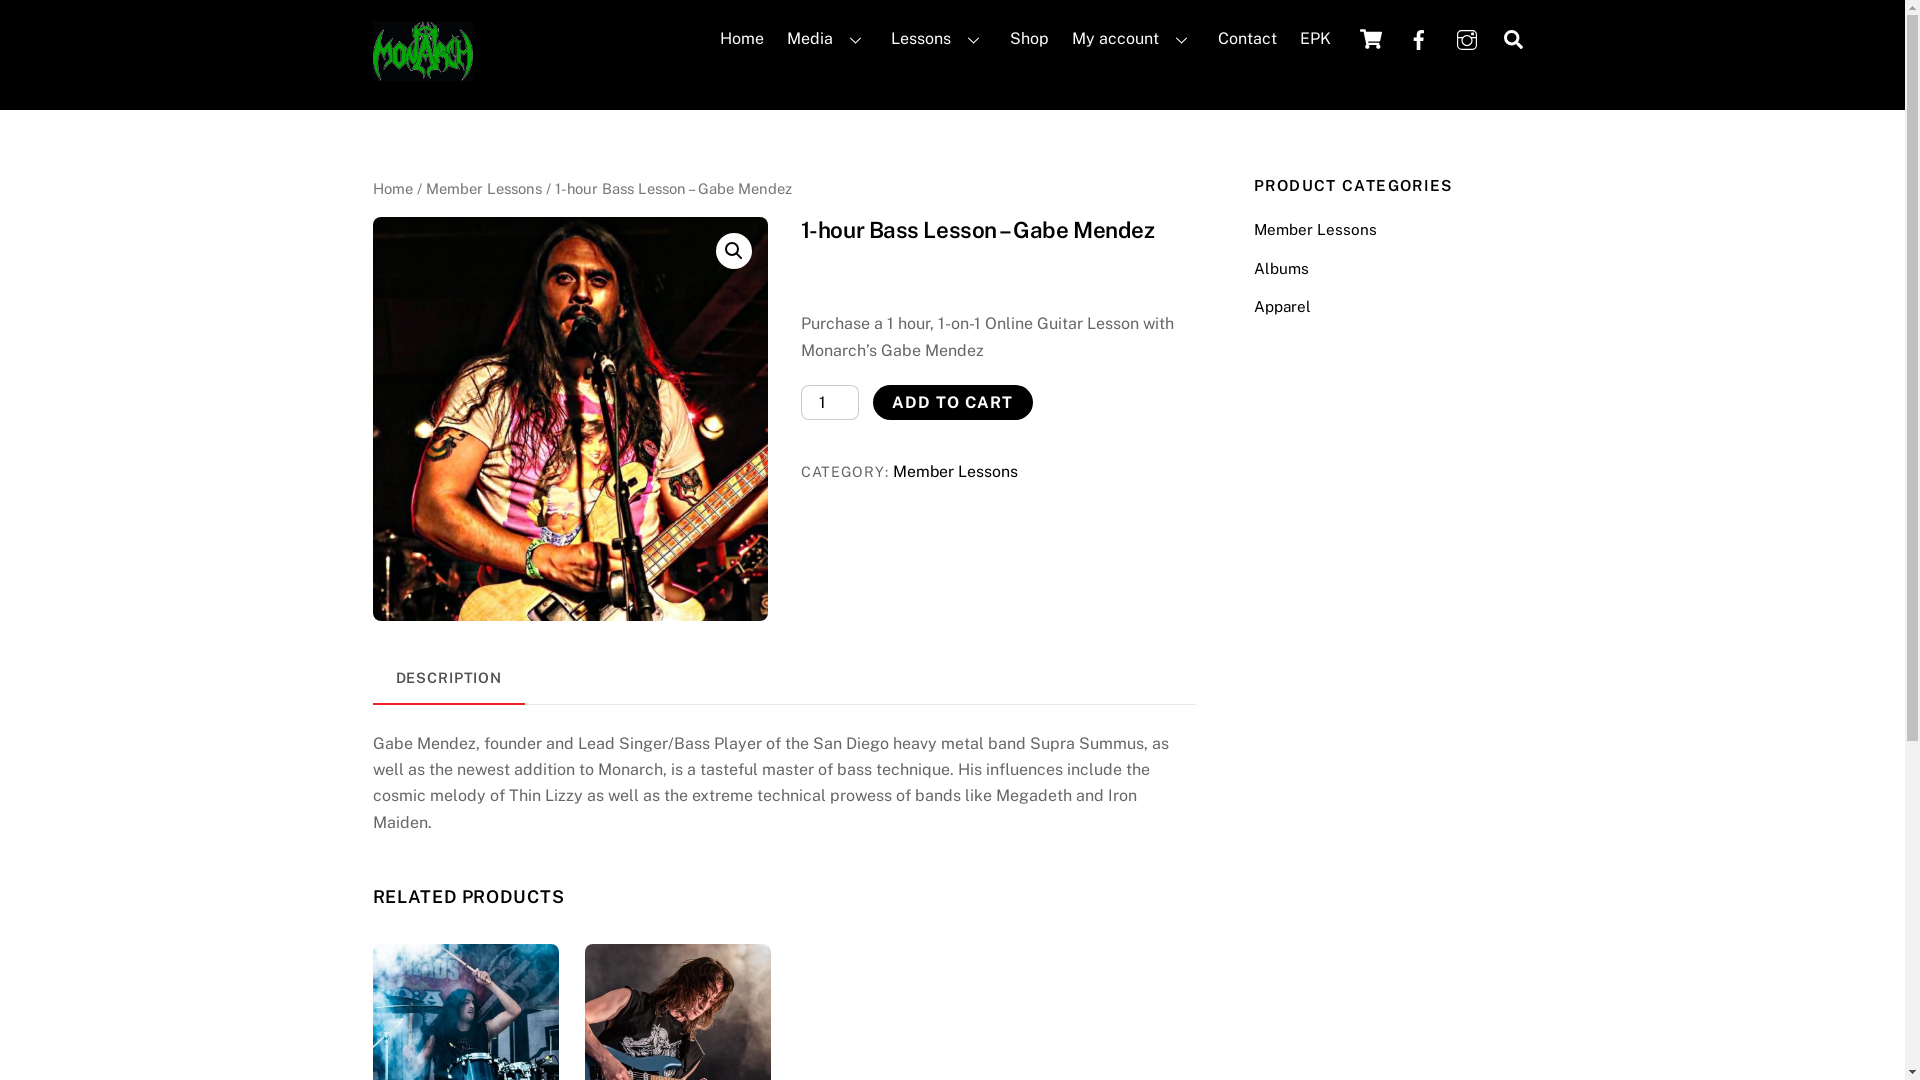 This screenshot has height=1080, width=1920. I want to click on IMG_2963 2-2, so click(570, 419).